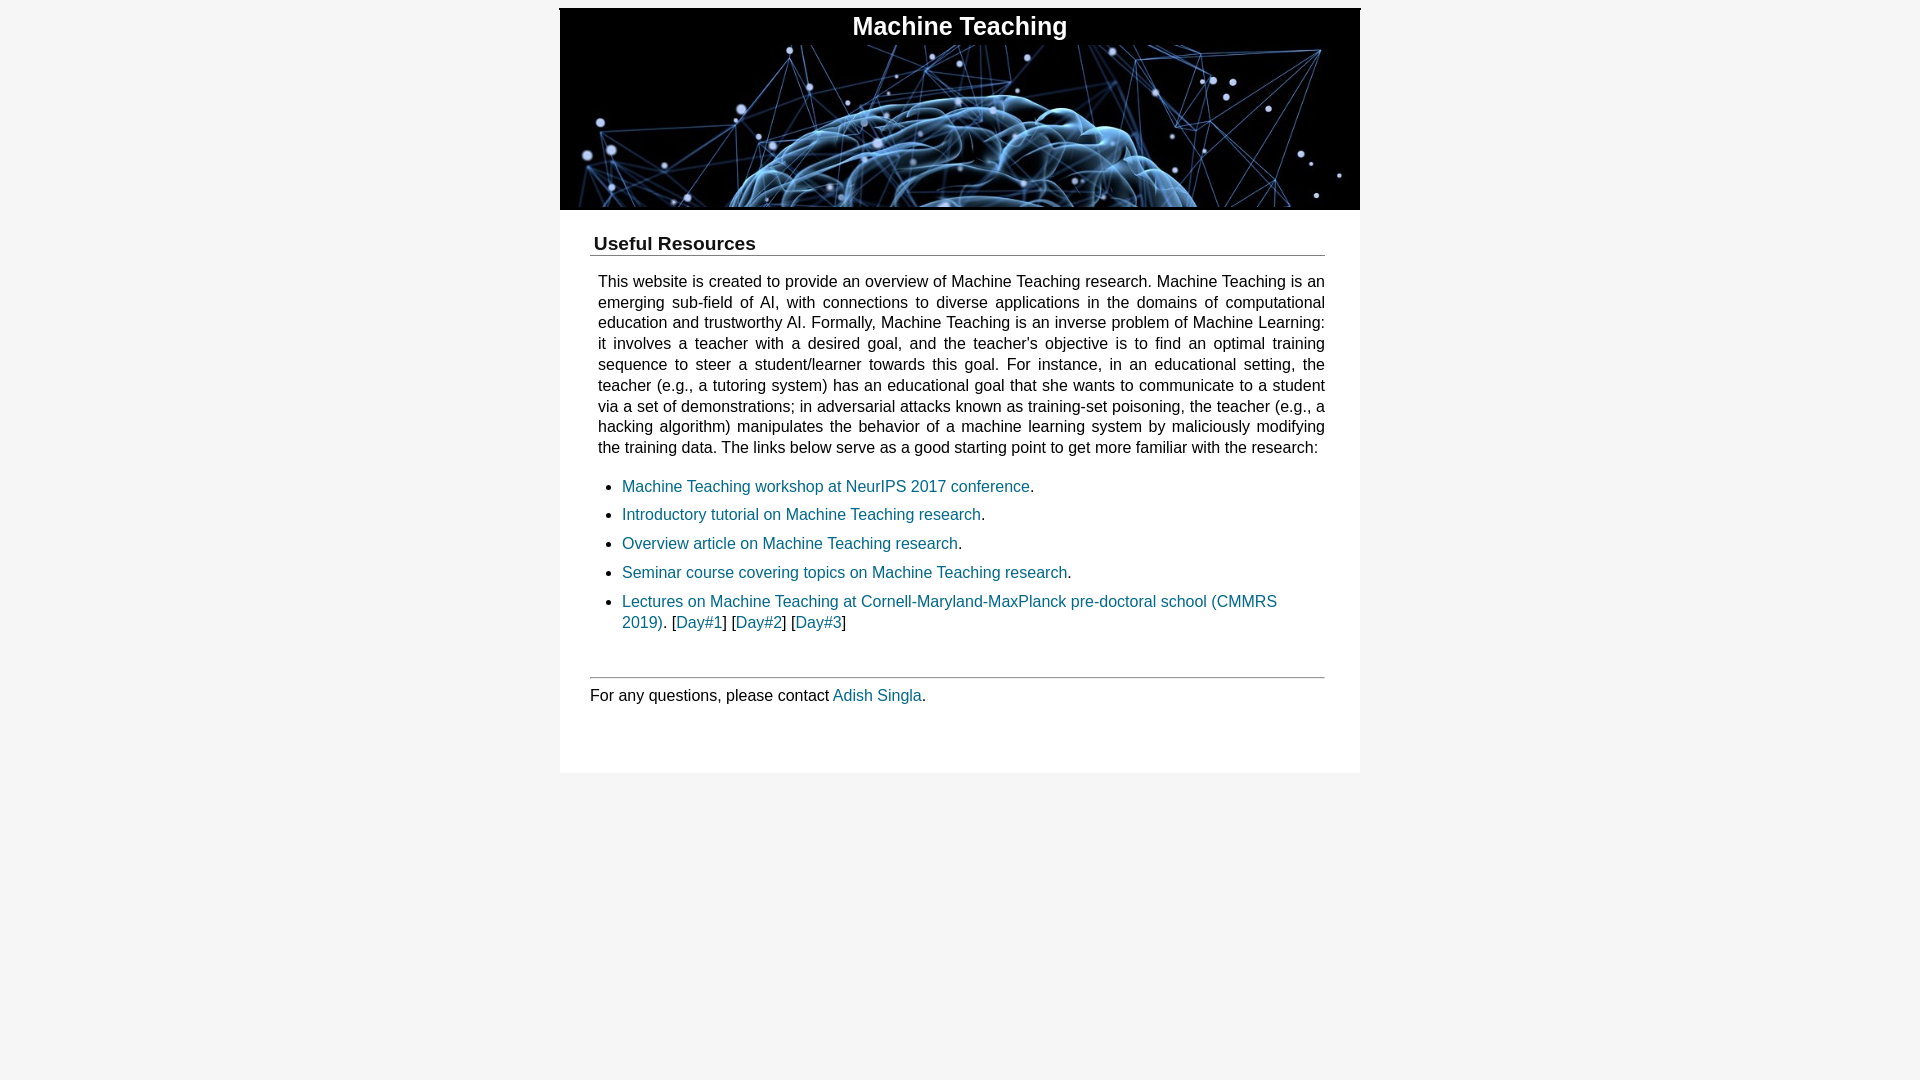 The height and width of the screenshot is (1080, 1920). Describe the element at coordinates (699, 622) in the screenshot. I see `Day#1` at that location.